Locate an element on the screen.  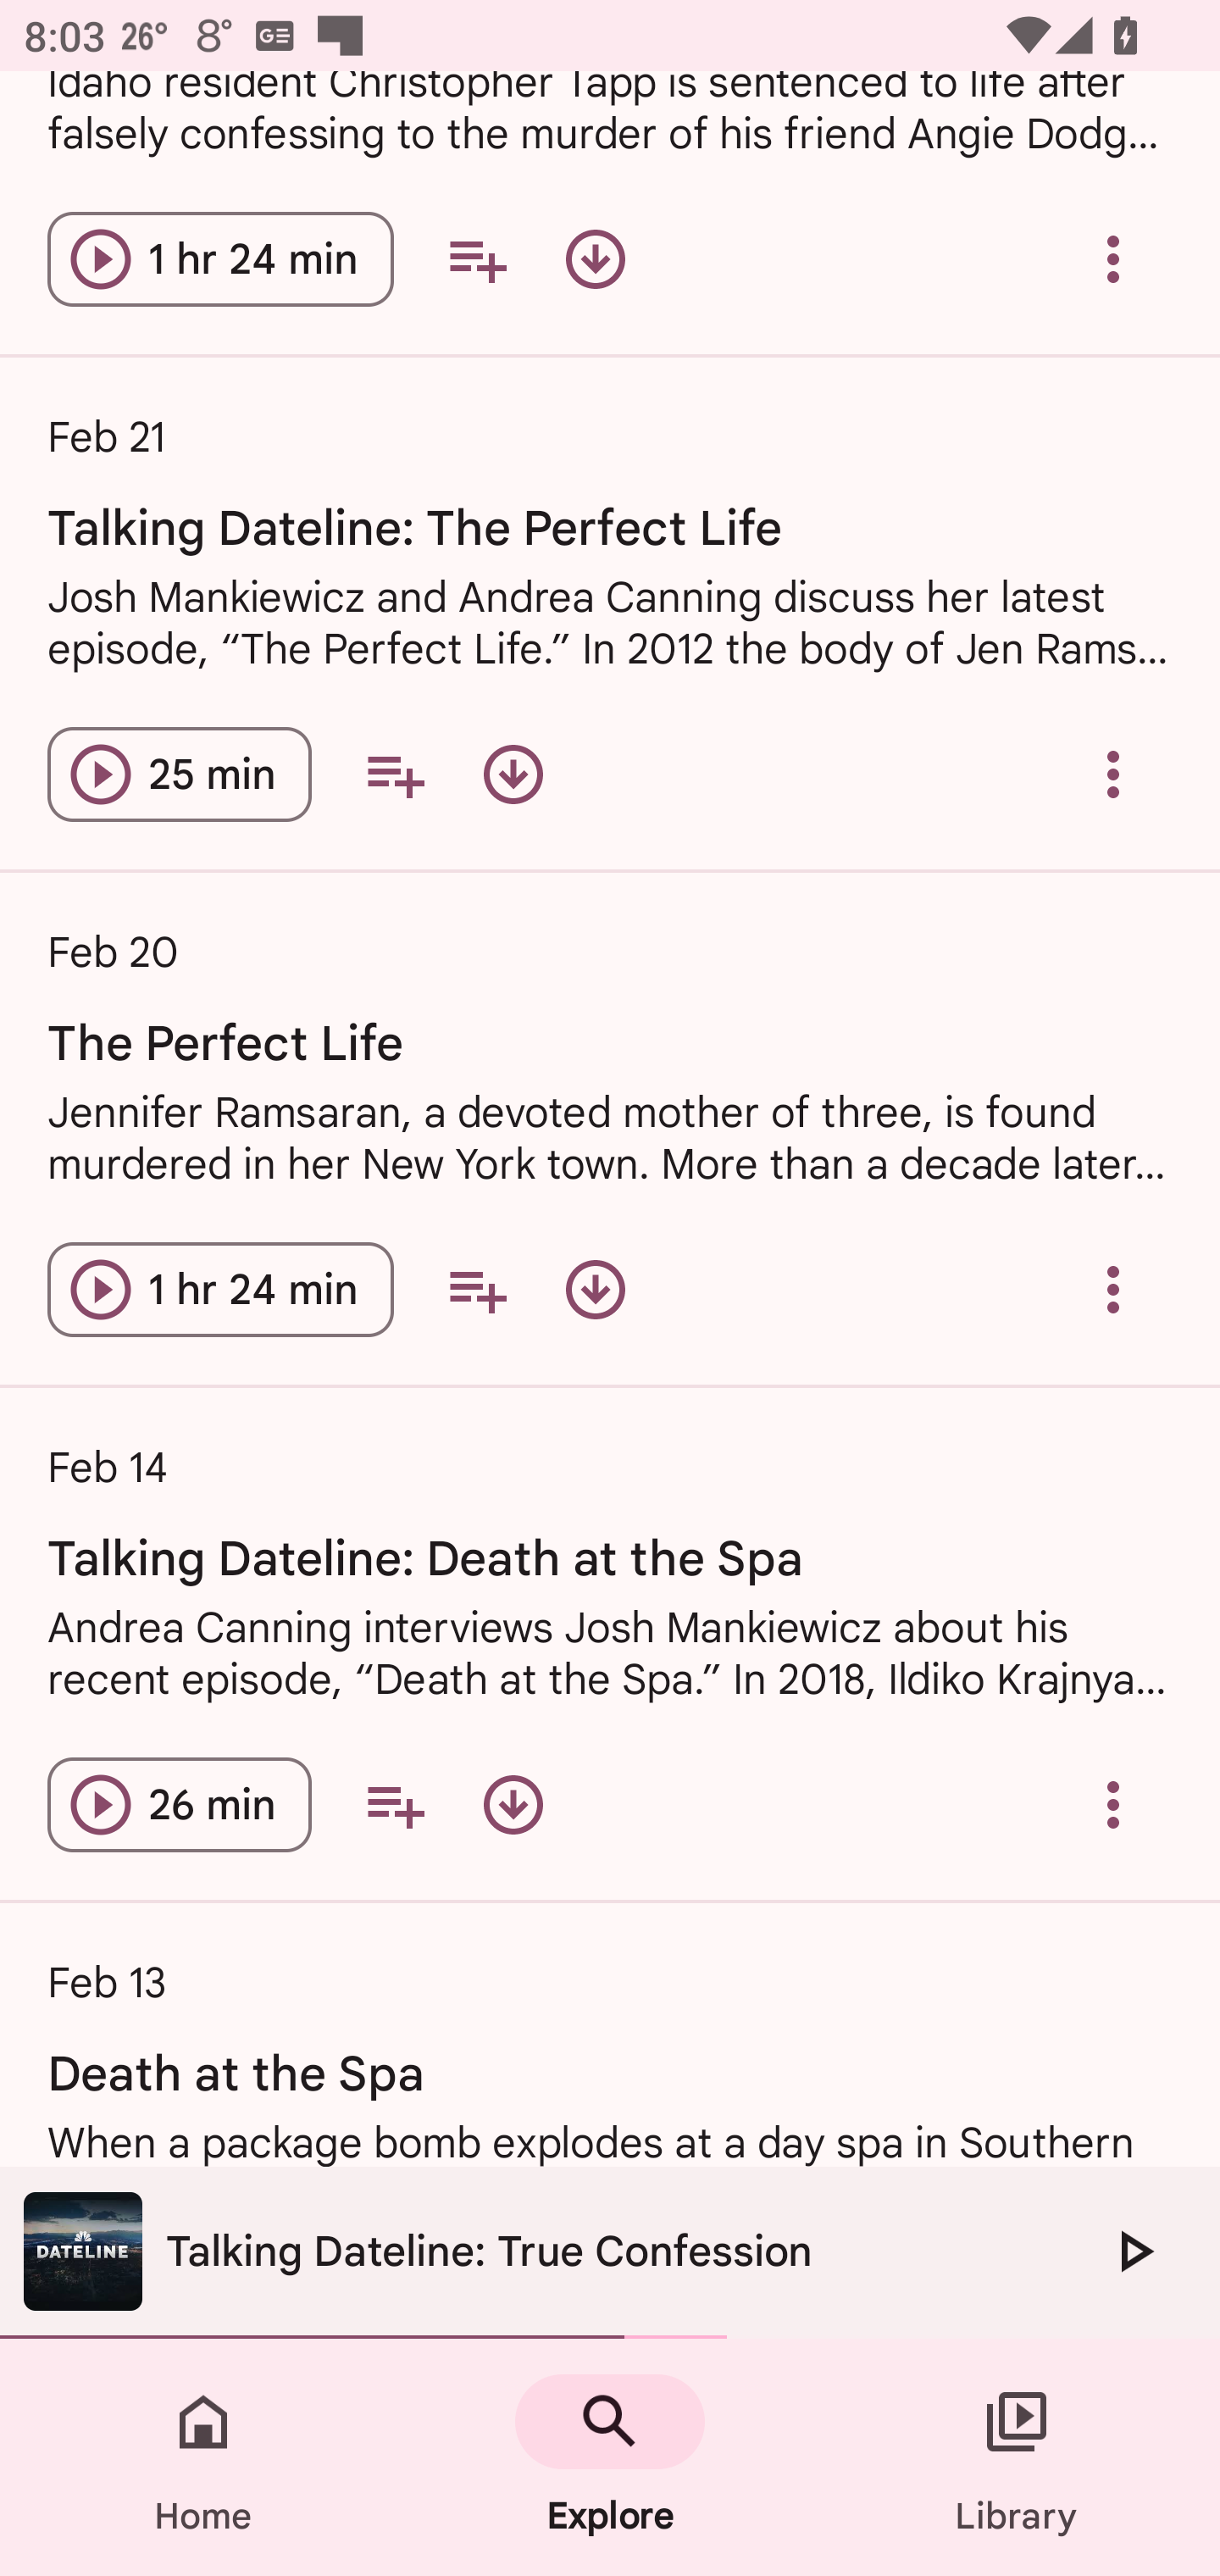
Overflow menu is located at coordinates (1113, 1289).